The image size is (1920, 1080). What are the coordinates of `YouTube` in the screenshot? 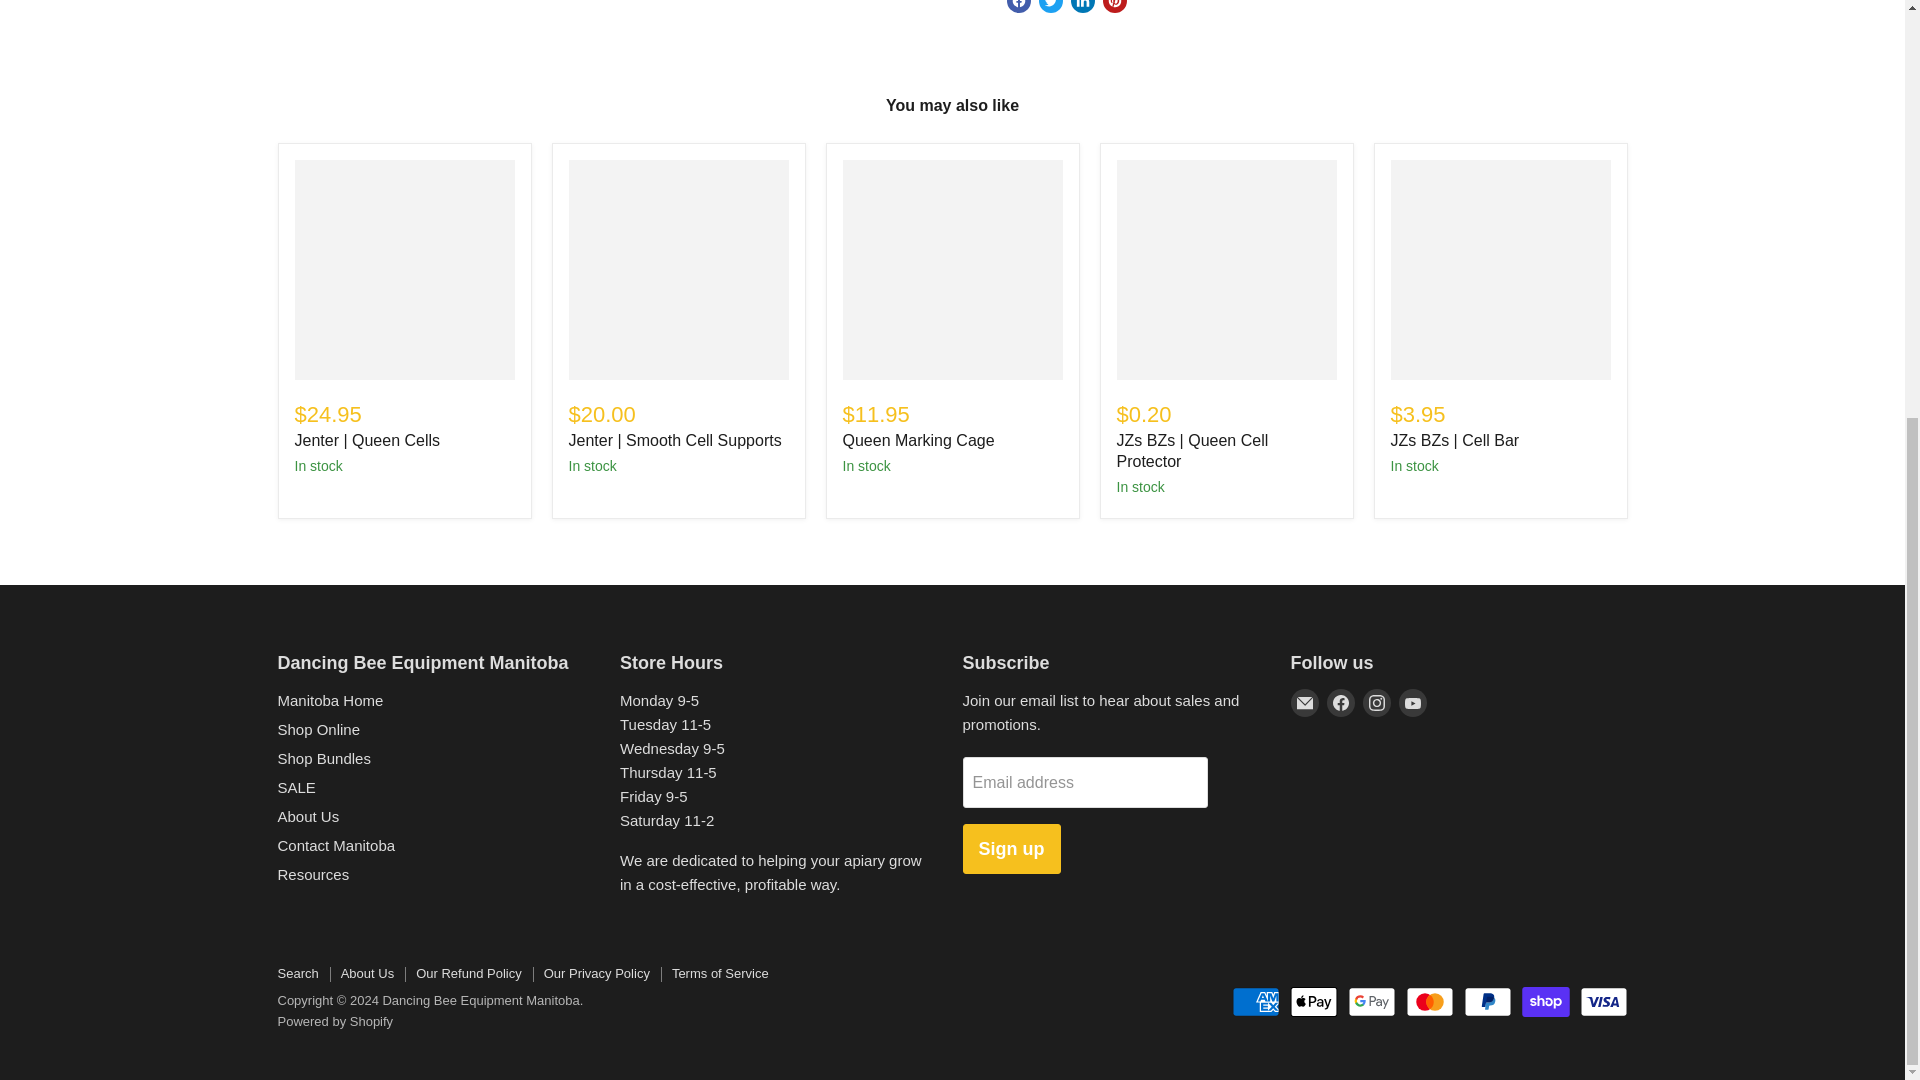 It's located at (1412, 703).